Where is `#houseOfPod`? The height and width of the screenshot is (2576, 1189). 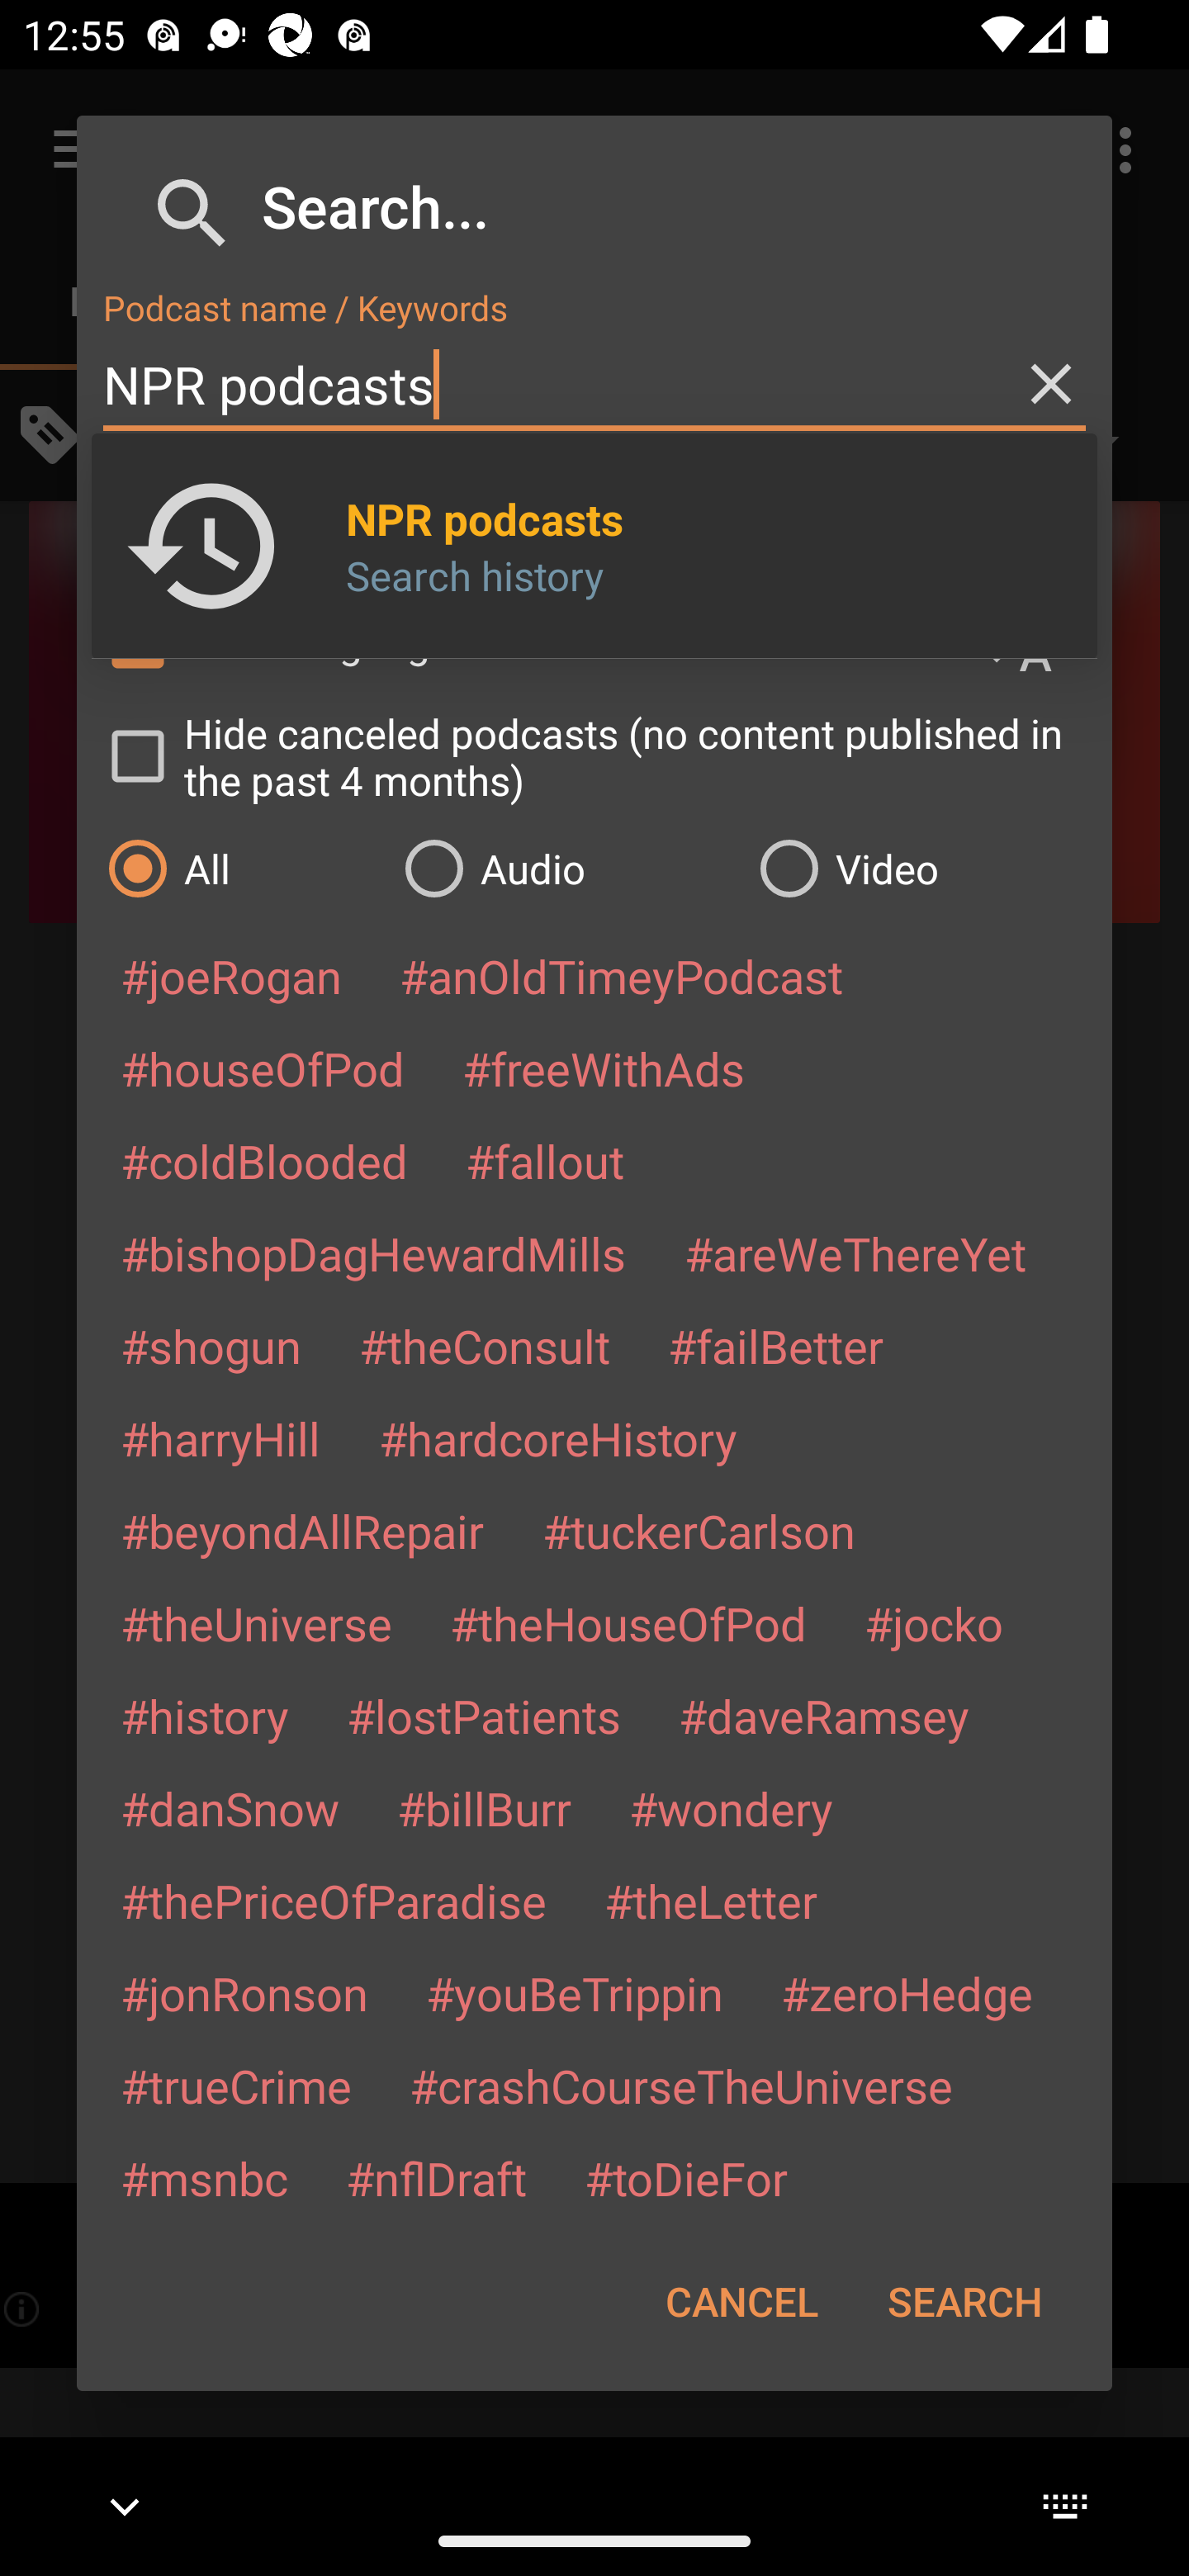 #houseOfPod is located at coordinates (262, 1068).